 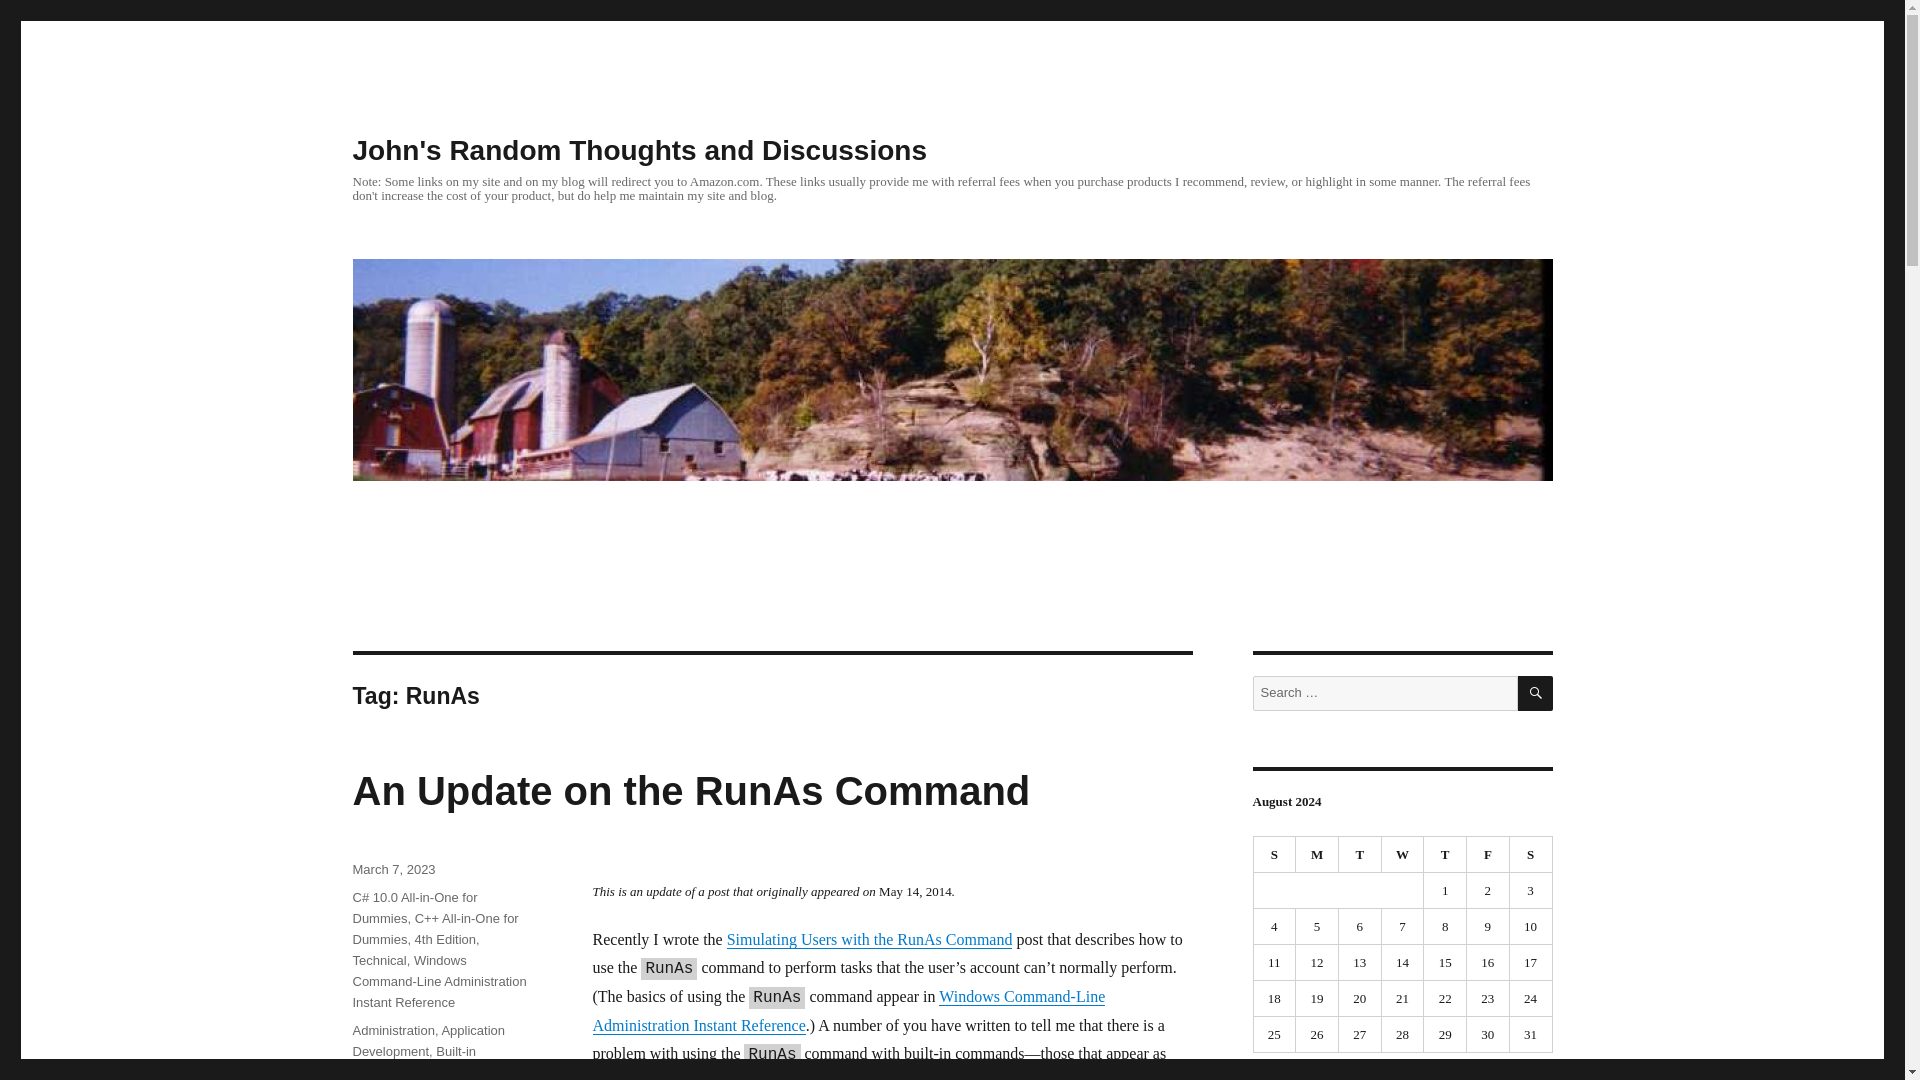 What do you see at coordinates (428, 1040) in the screenshot?
I see `Application Development` at bounding box center [428, 1040].